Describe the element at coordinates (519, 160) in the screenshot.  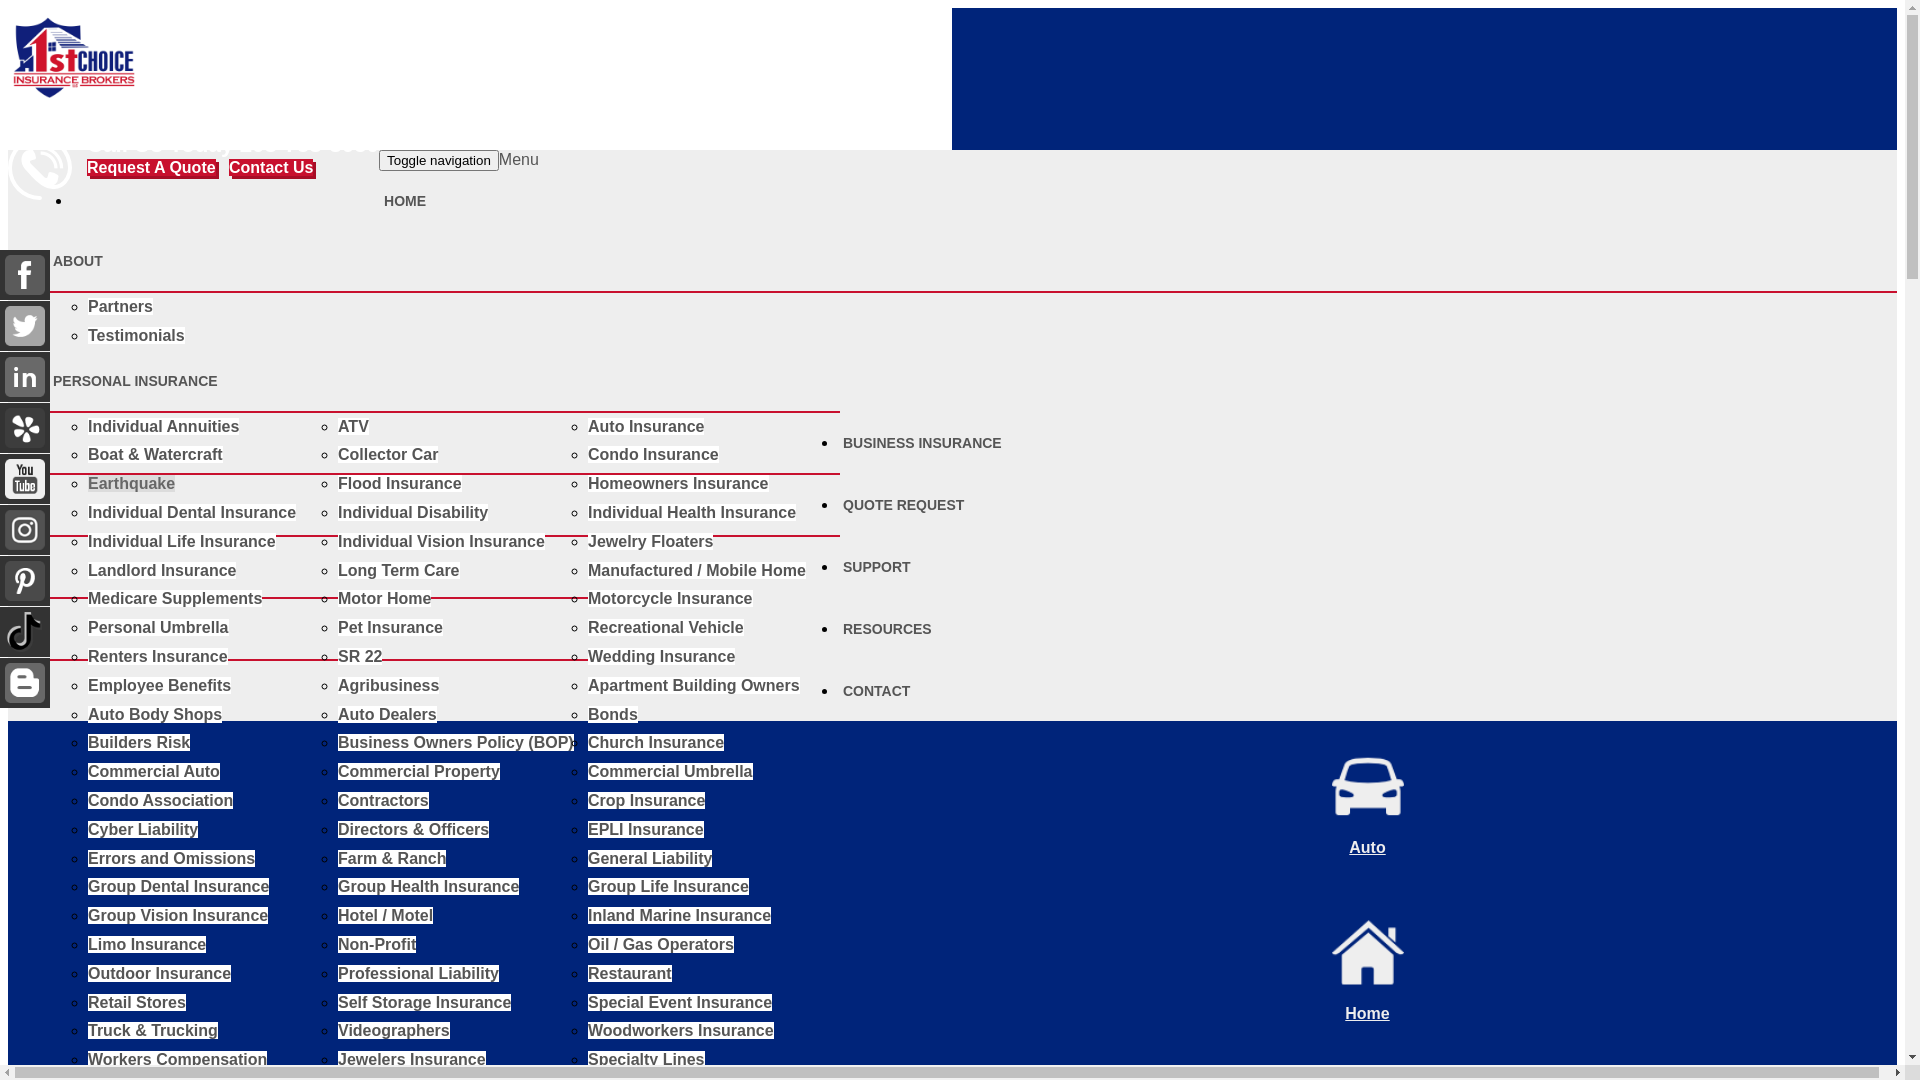
I see `Menu` at that location.